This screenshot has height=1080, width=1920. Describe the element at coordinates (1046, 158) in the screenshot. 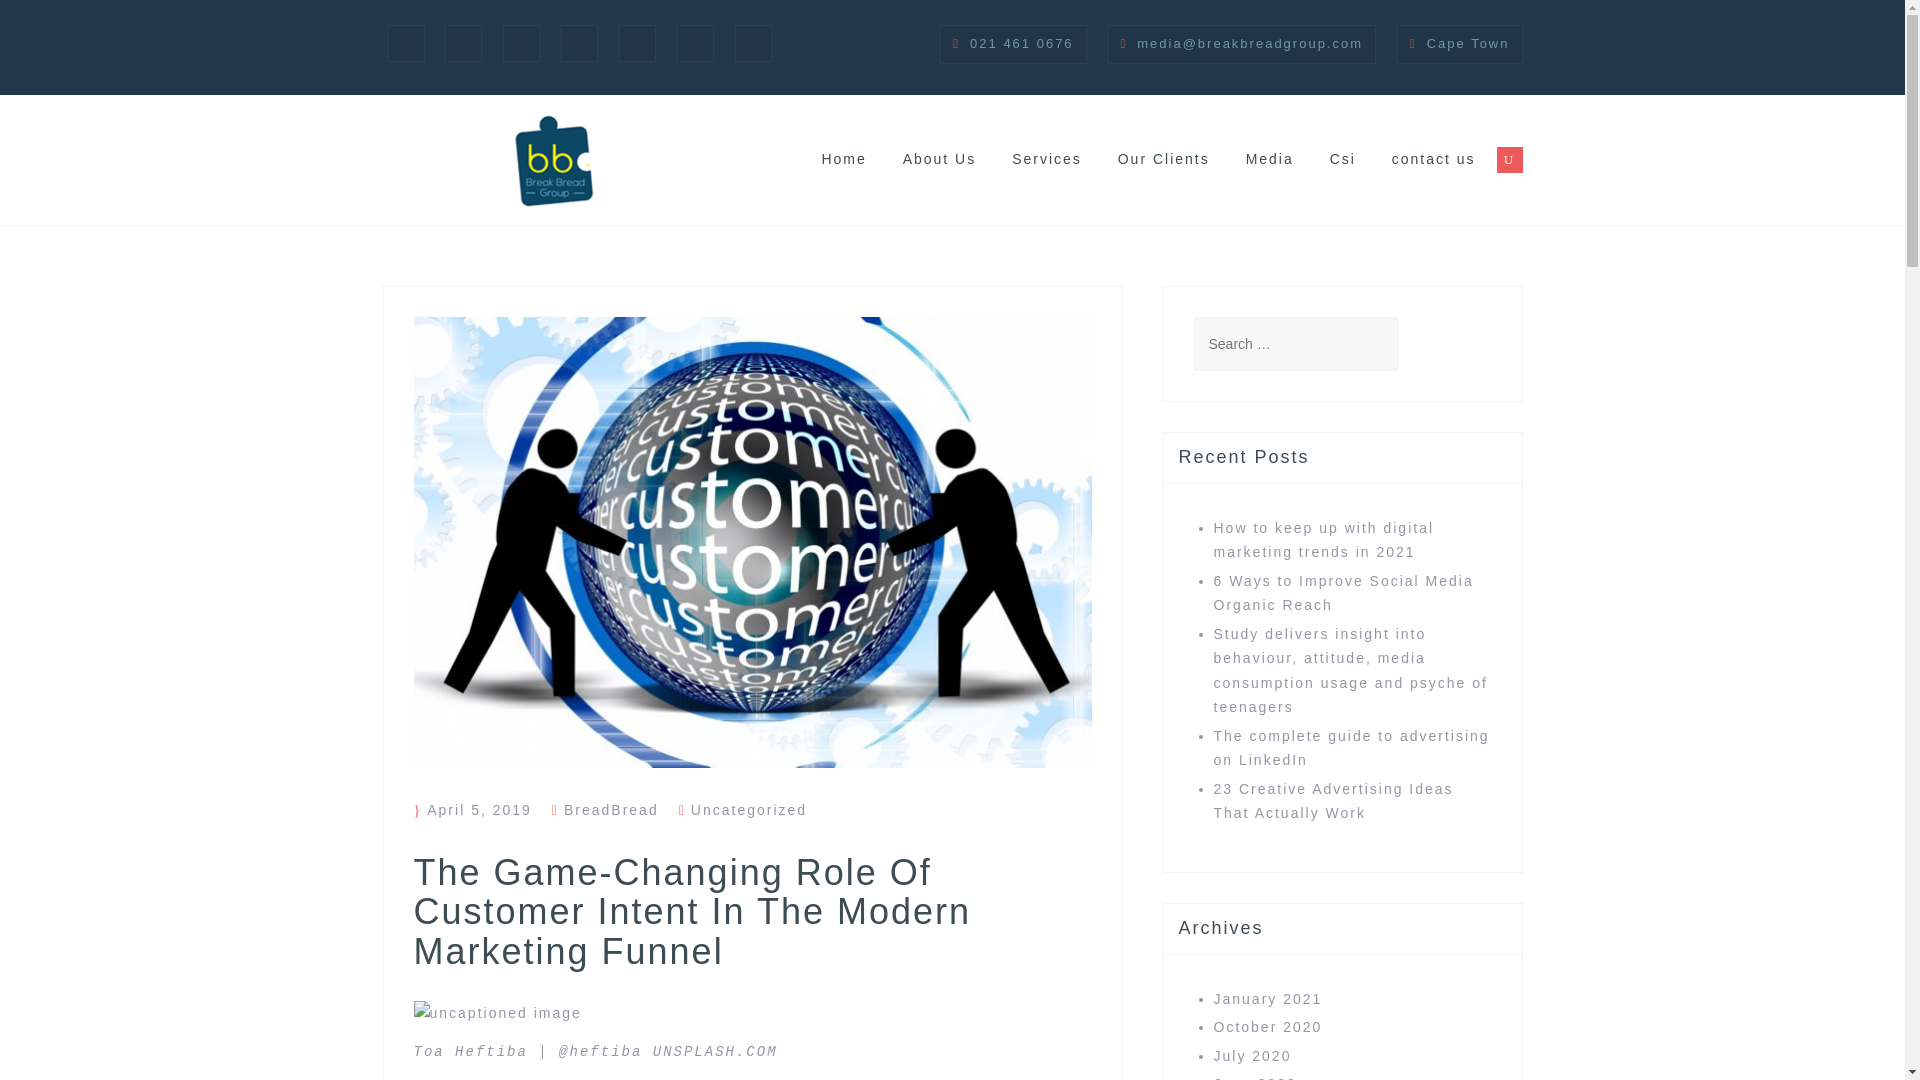

I see `Services` at that location.